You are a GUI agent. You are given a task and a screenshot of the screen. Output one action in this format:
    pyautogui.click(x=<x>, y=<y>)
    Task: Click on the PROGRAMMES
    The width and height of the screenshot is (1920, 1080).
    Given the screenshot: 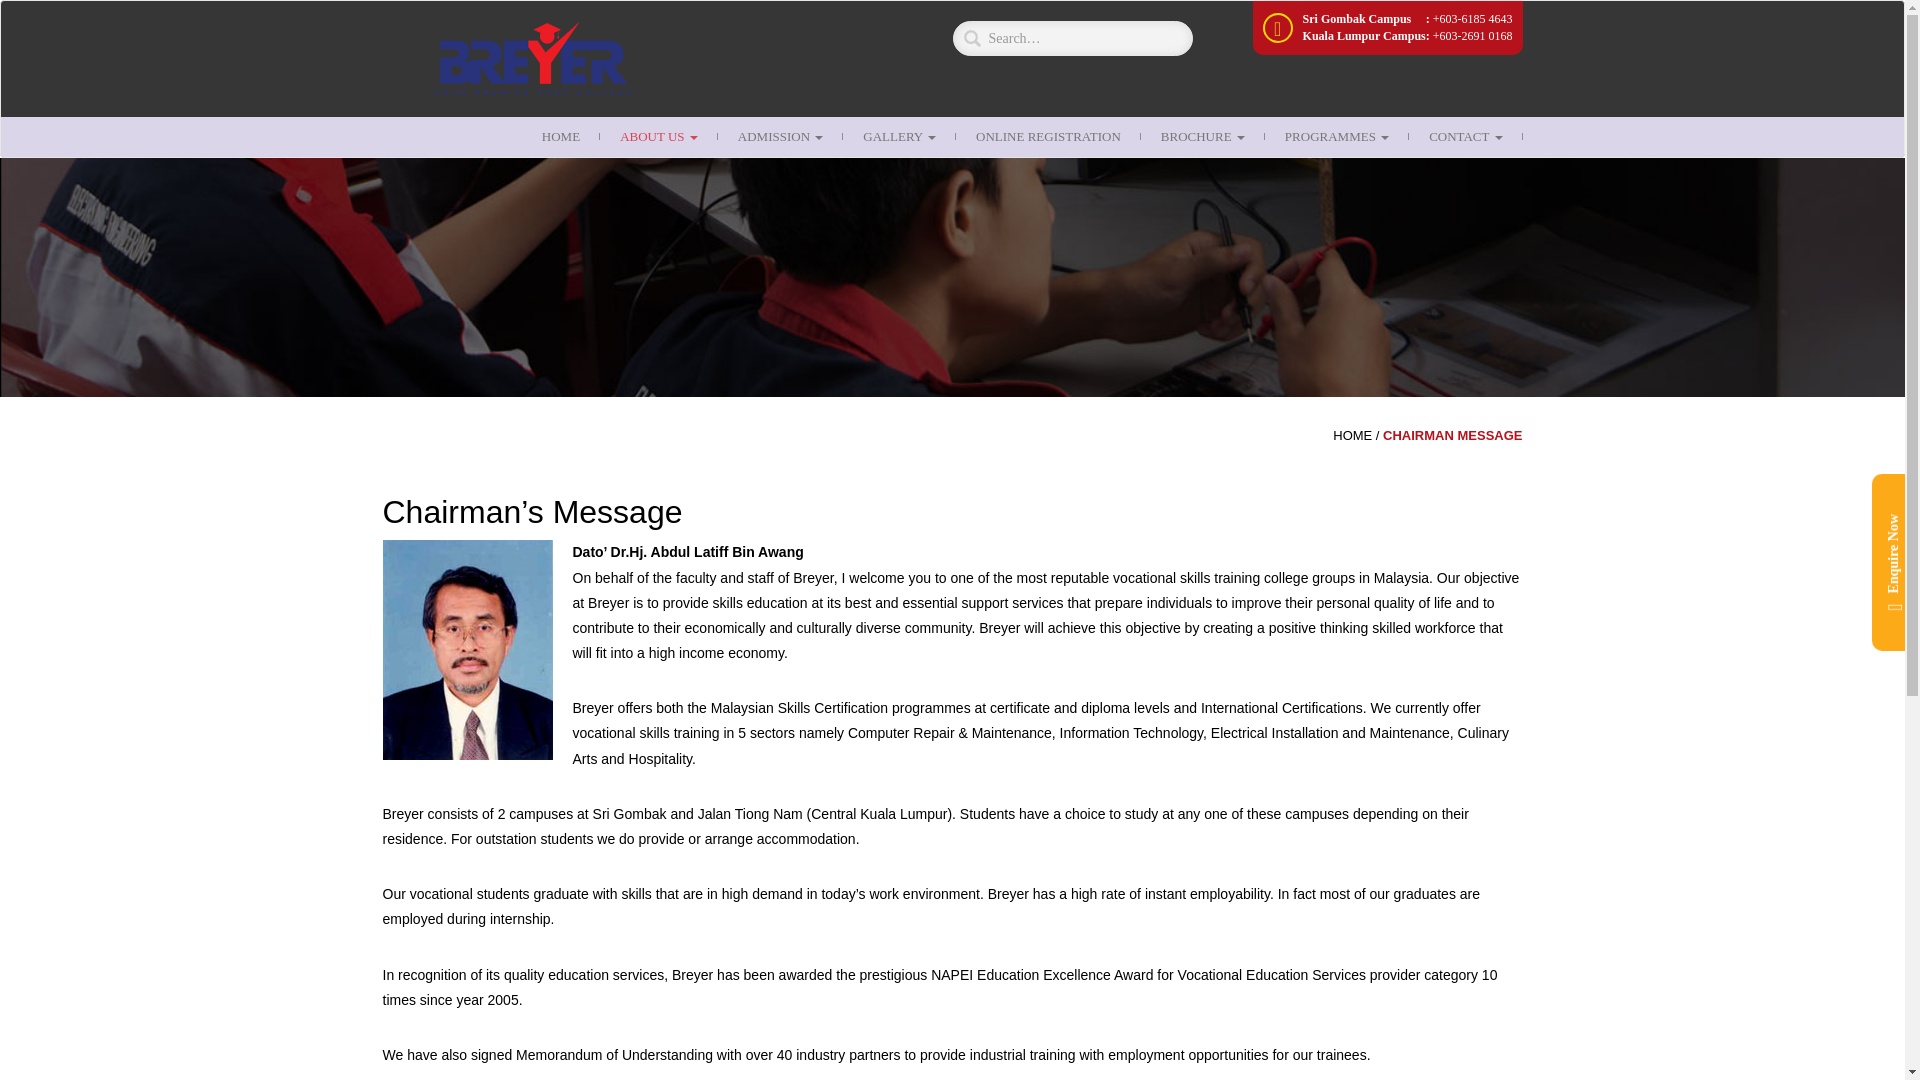 What is the action you would take?
    pyautogui.click(x=1337, y=136)
    